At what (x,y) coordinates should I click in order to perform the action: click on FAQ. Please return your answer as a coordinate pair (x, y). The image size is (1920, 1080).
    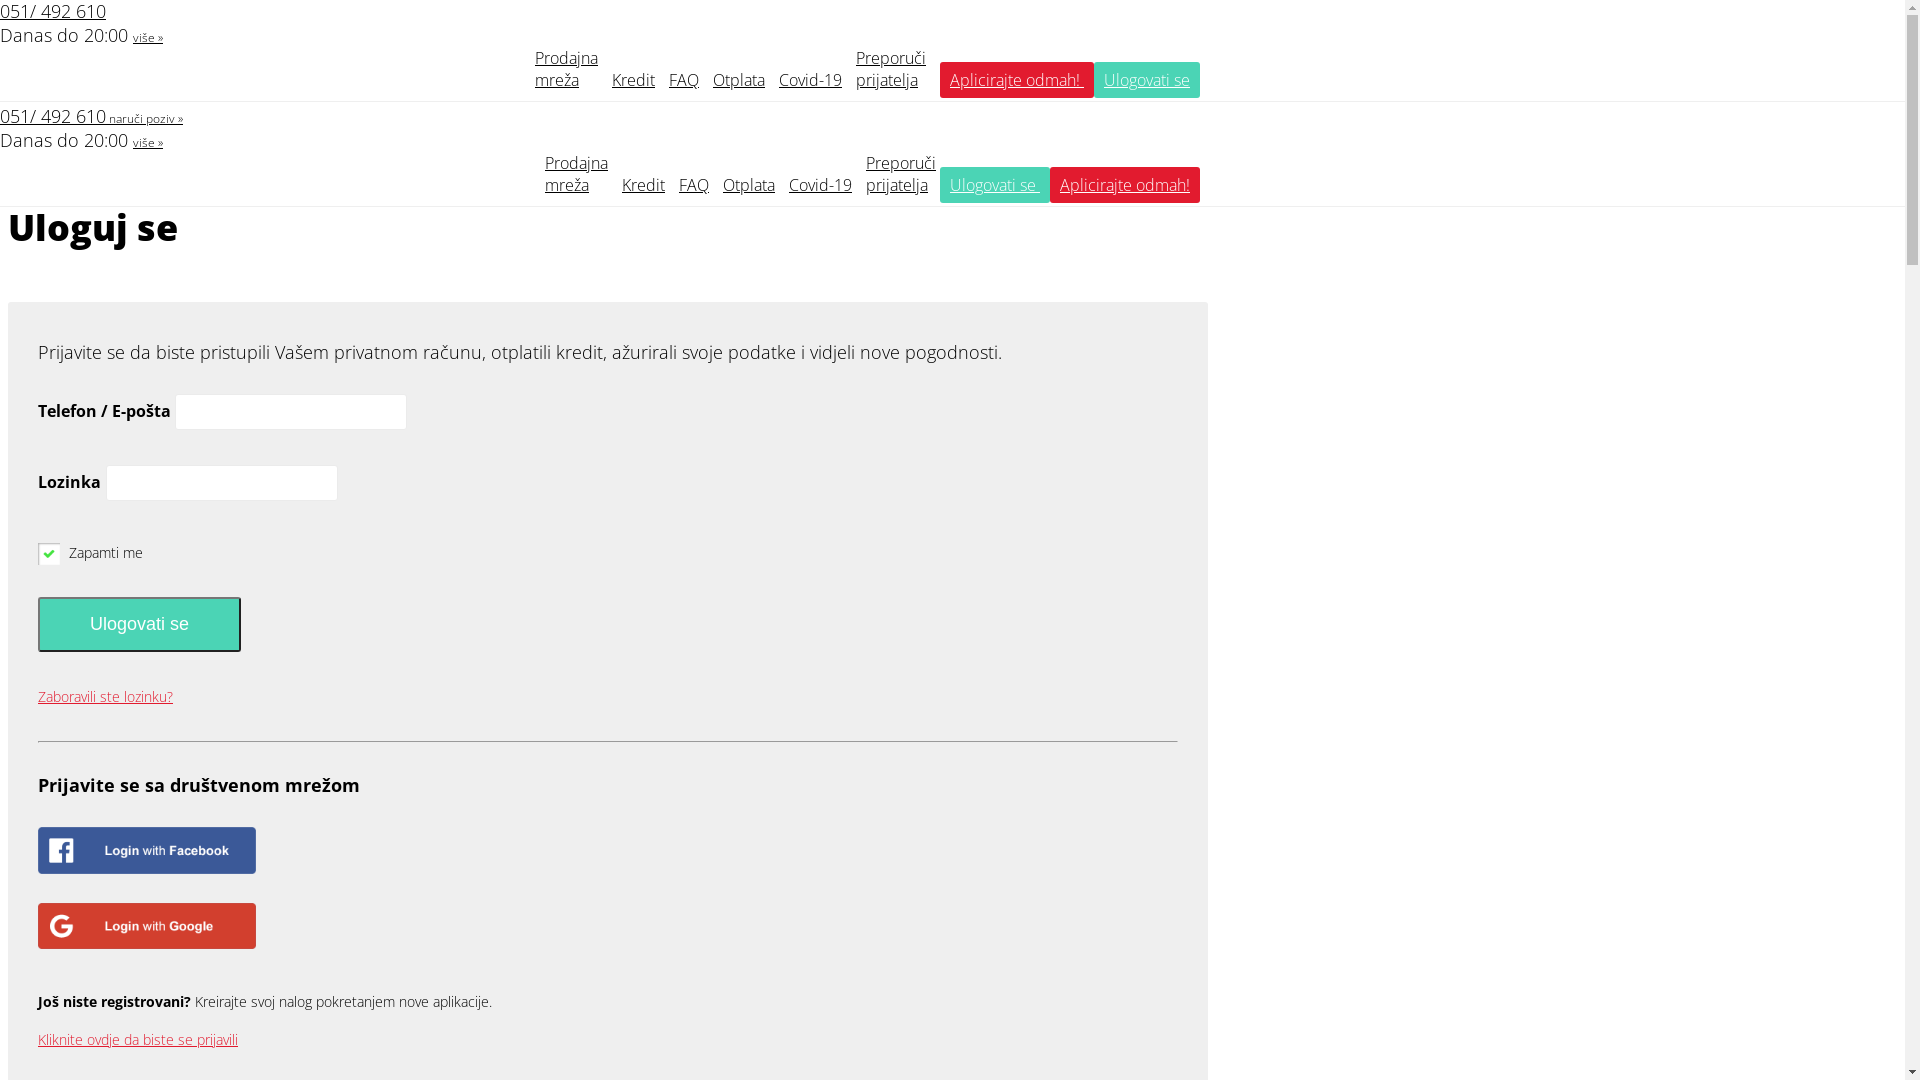
    Looking at the image, I should click on (684, 80).